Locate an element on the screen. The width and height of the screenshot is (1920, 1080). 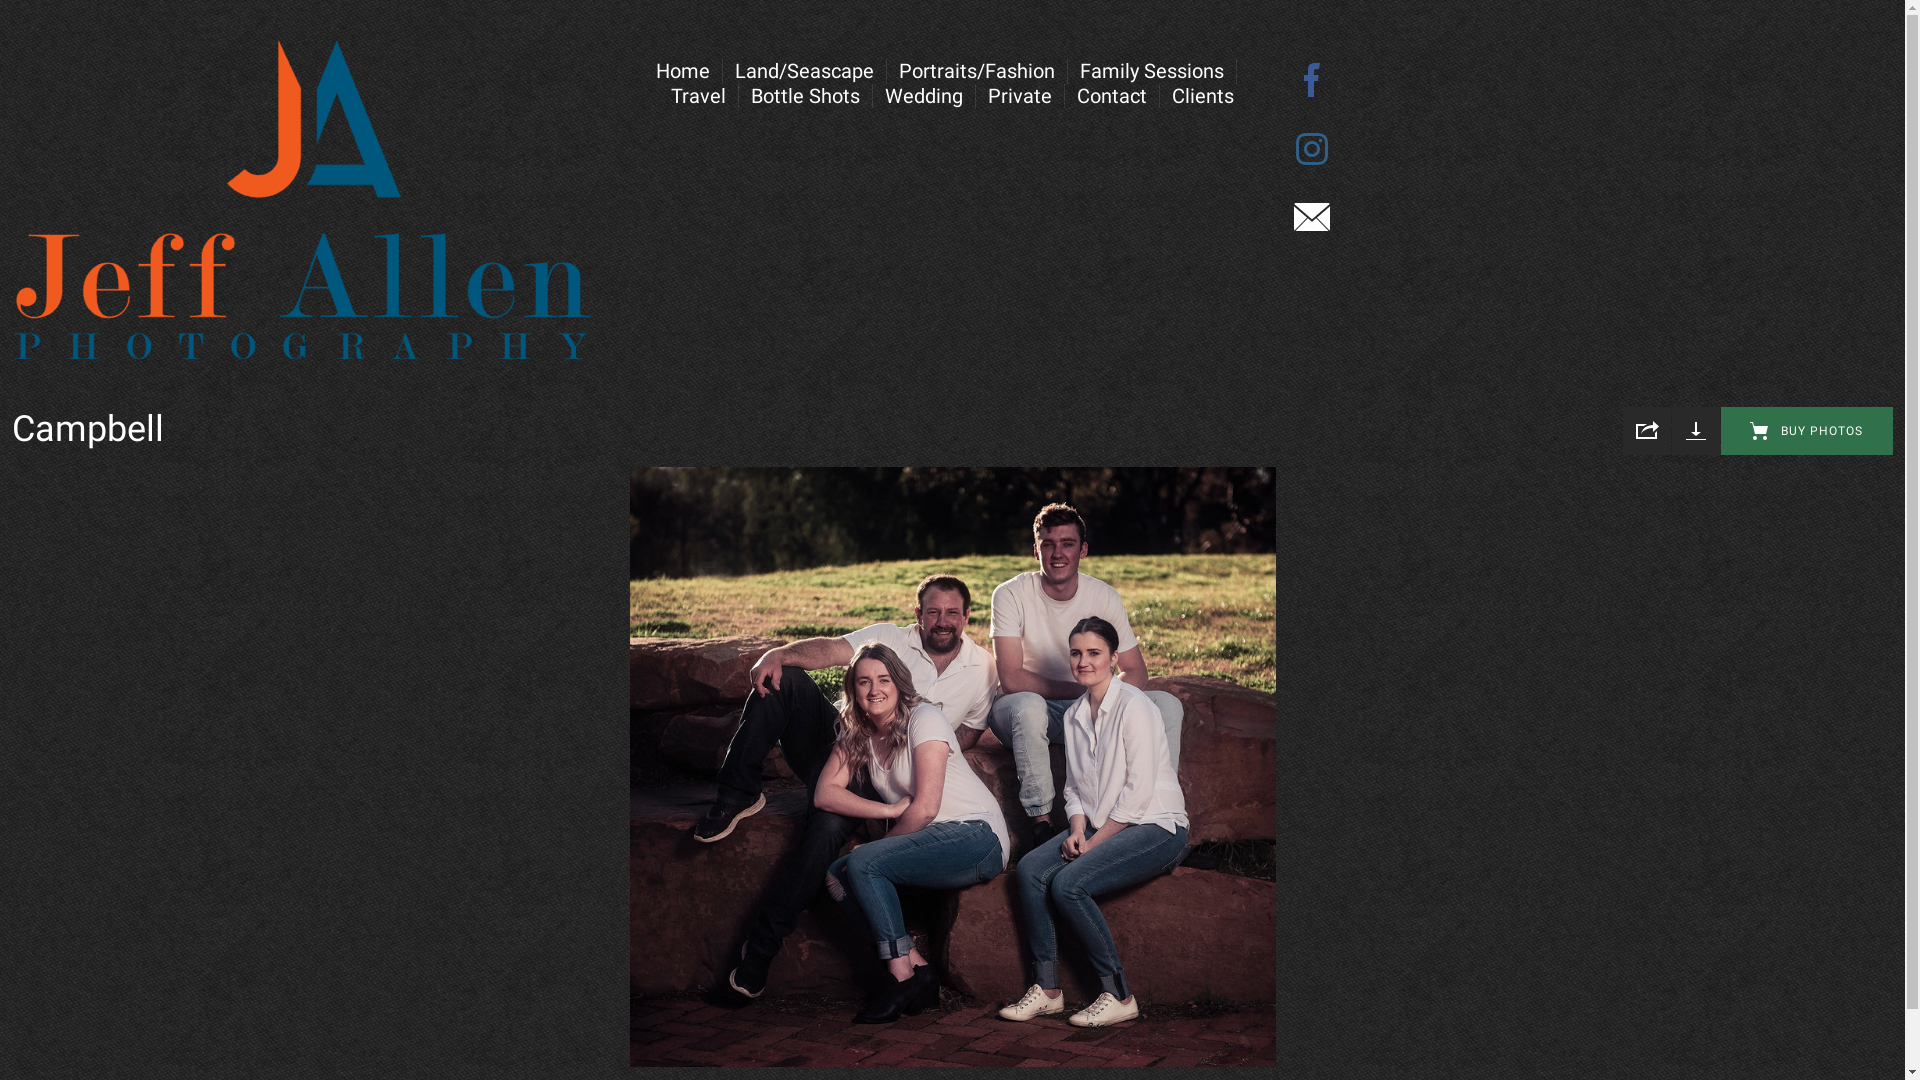
BUY PHOTOS is located at coordinates (1807, 431).